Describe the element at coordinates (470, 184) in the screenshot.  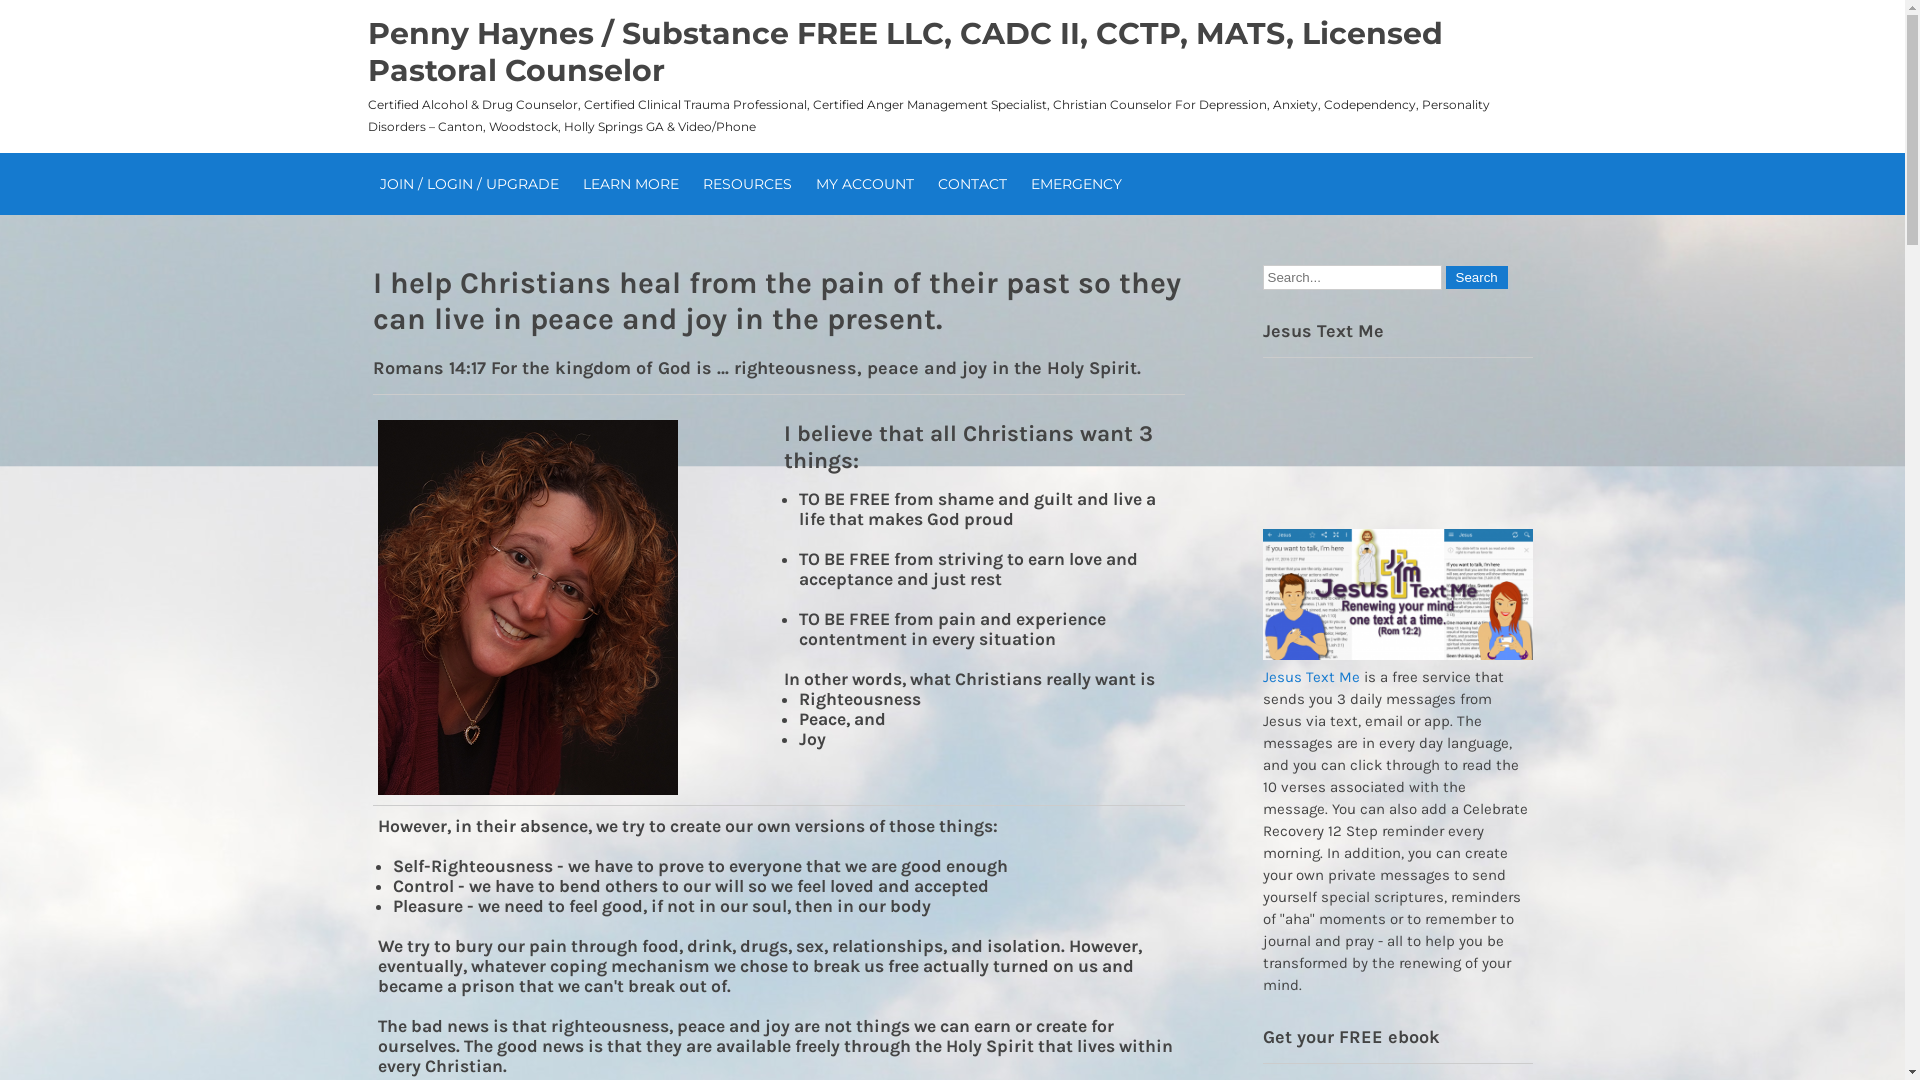
I see `JOIN / LOGIN / UPGRADE` at that location.